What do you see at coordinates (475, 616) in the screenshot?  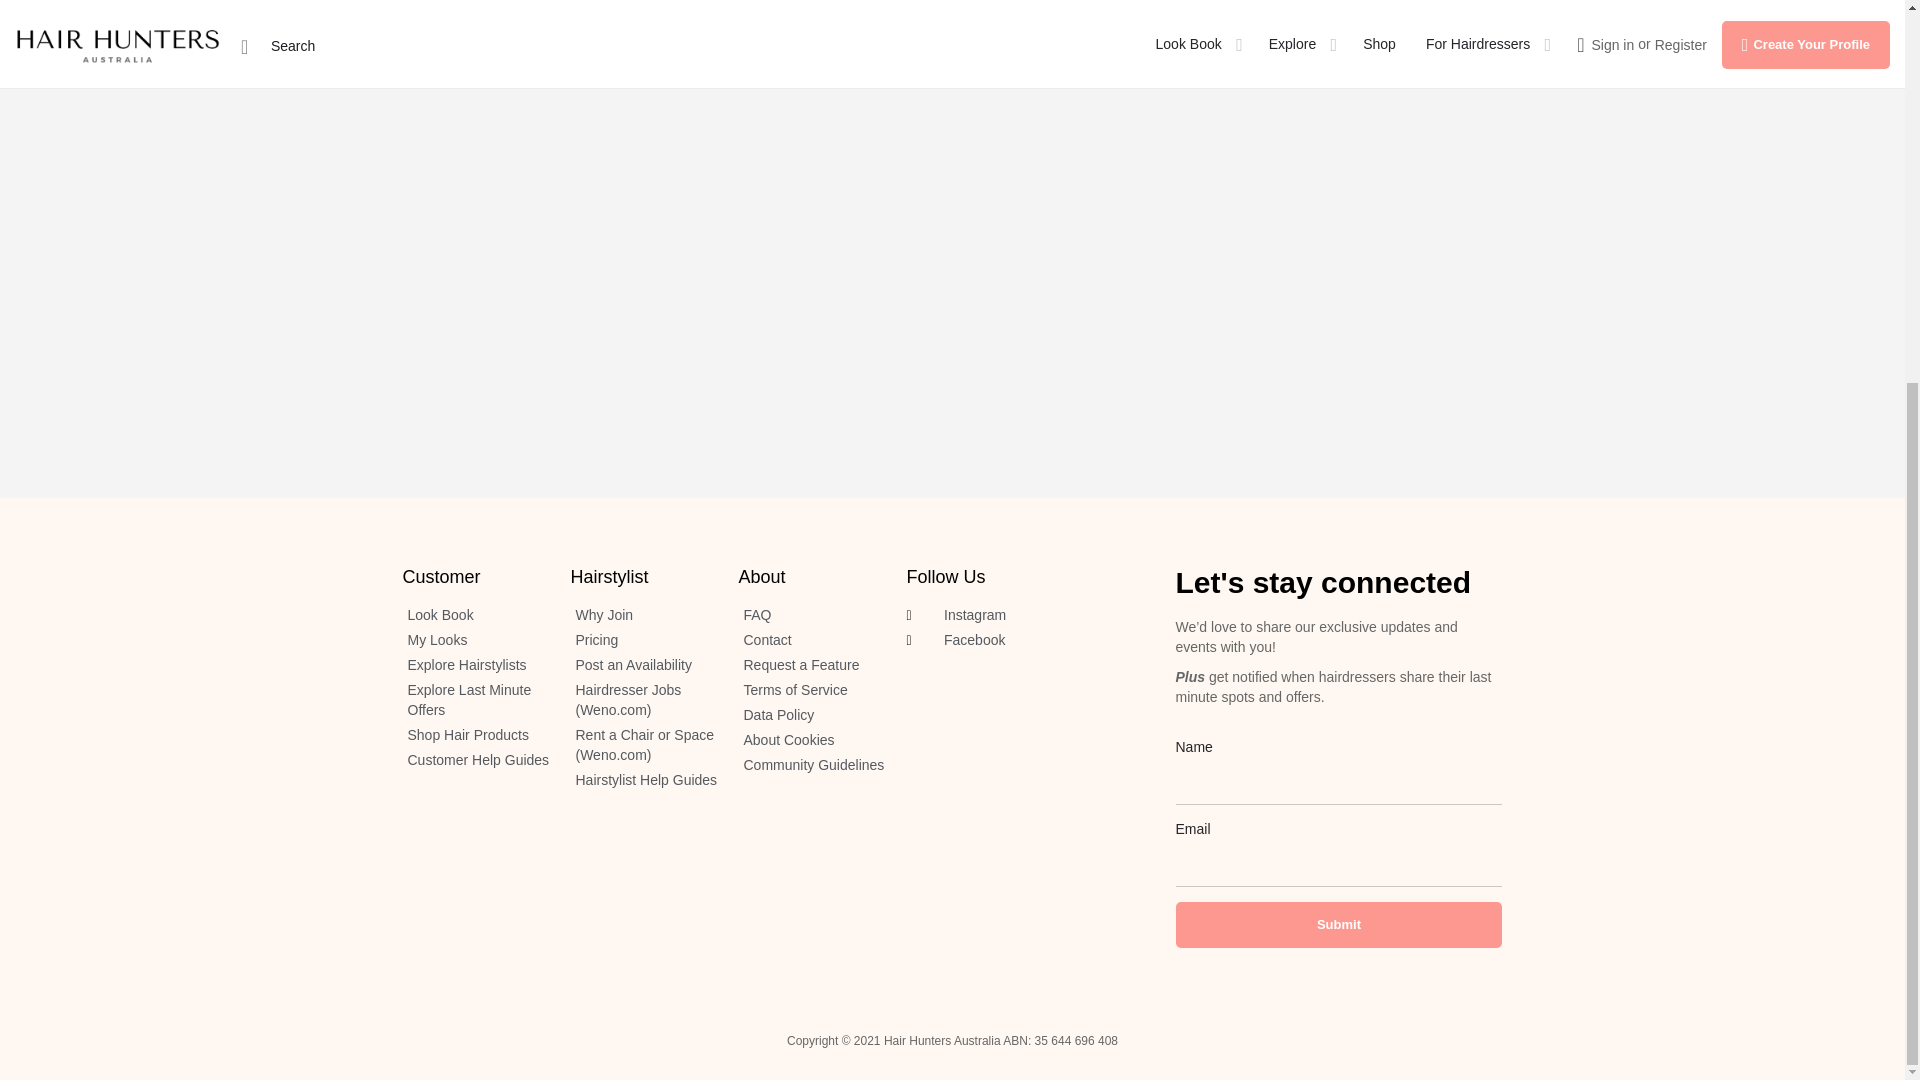 I see `Look Book` at bounding box center [475, 616].